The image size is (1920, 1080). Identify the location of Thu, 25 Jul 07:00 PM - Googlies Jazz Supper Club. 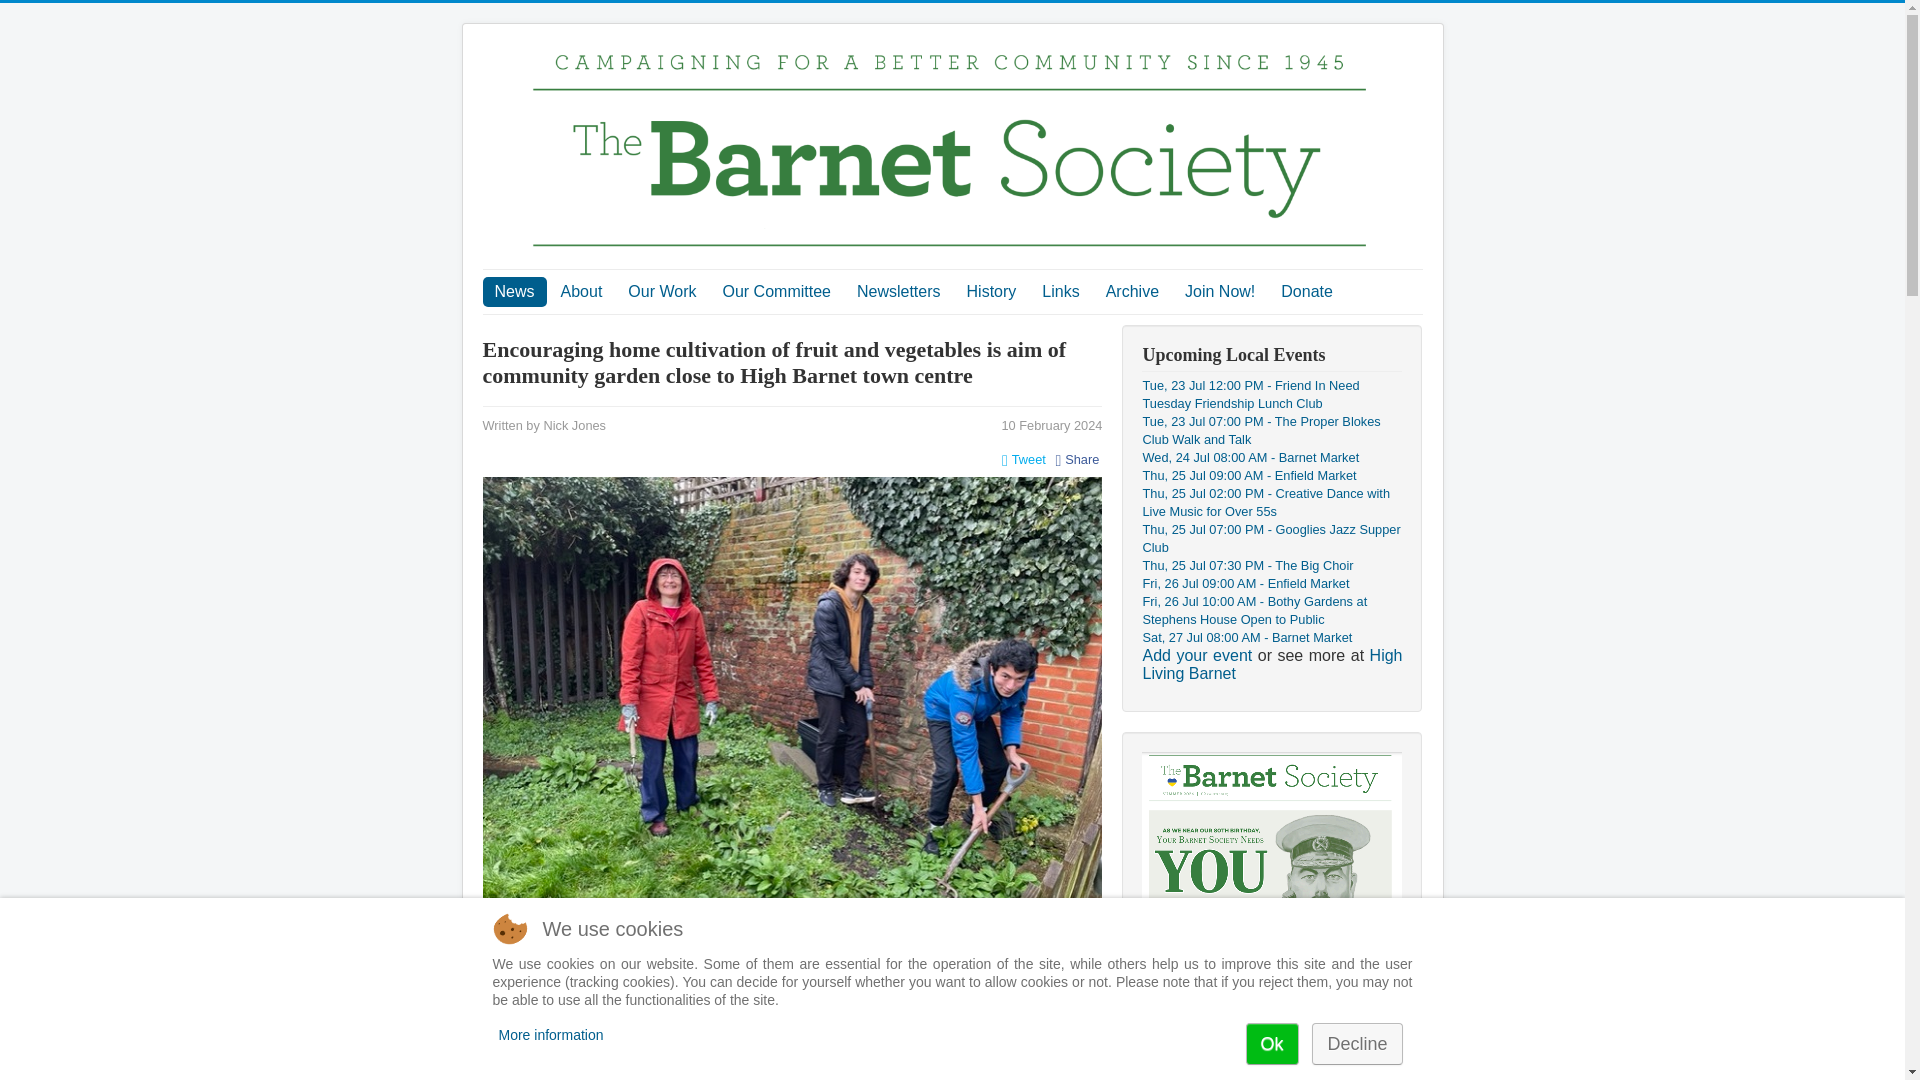
(1270, 538).